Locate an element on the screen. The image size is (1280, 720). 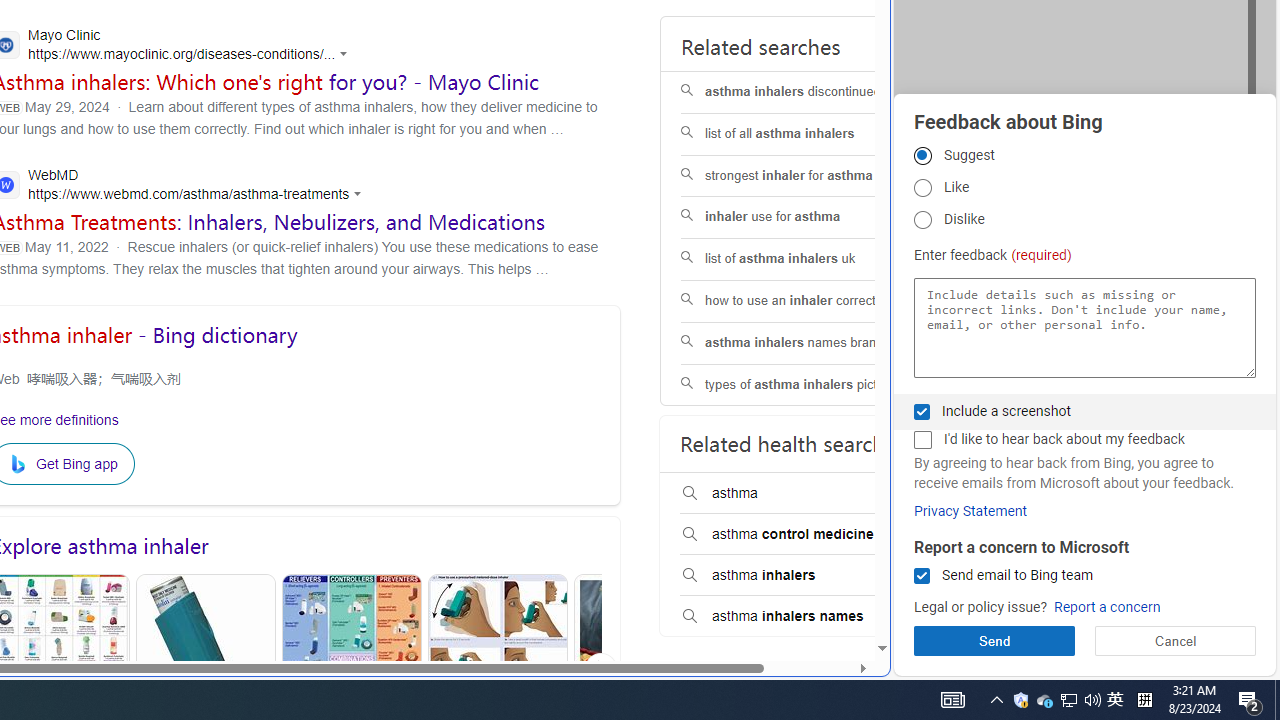
Suggest is located at coordinates (922, 155).